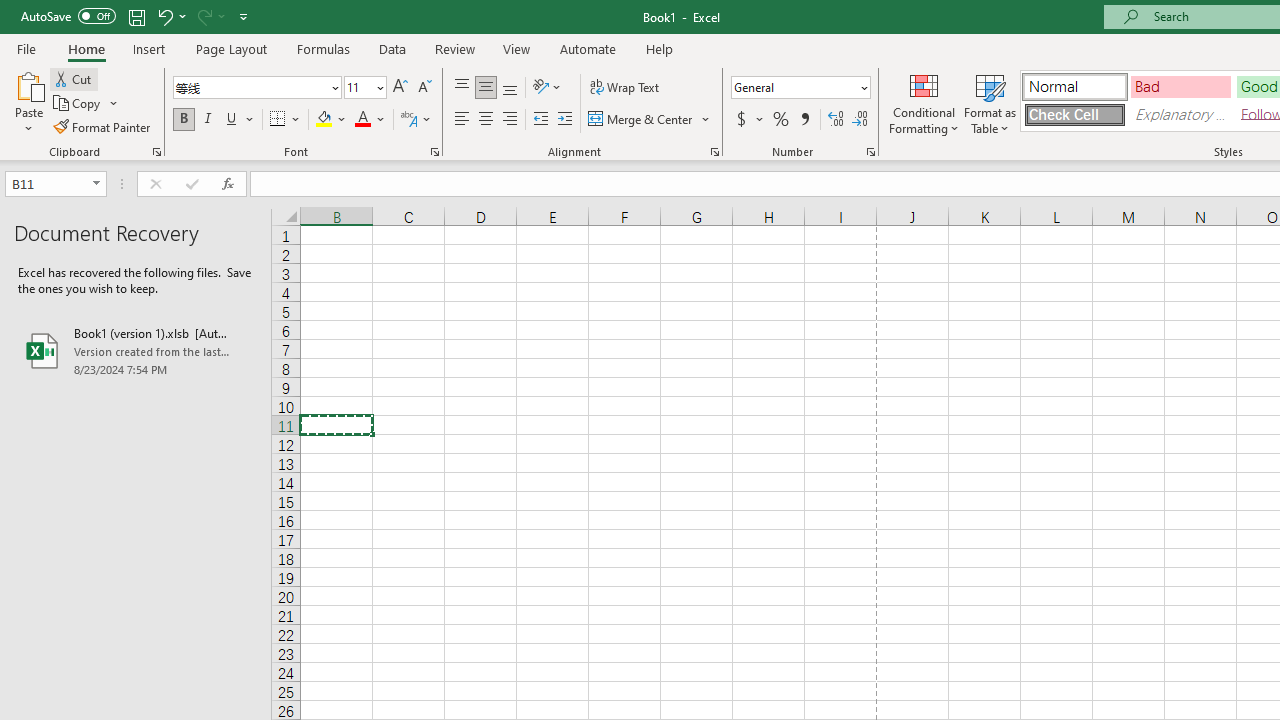 This screenshot has height=720, width=1280. What do you see at coordinates (624, 88) in the screenshot?
I see `Wrap Text` at bounding box center [624, 88].